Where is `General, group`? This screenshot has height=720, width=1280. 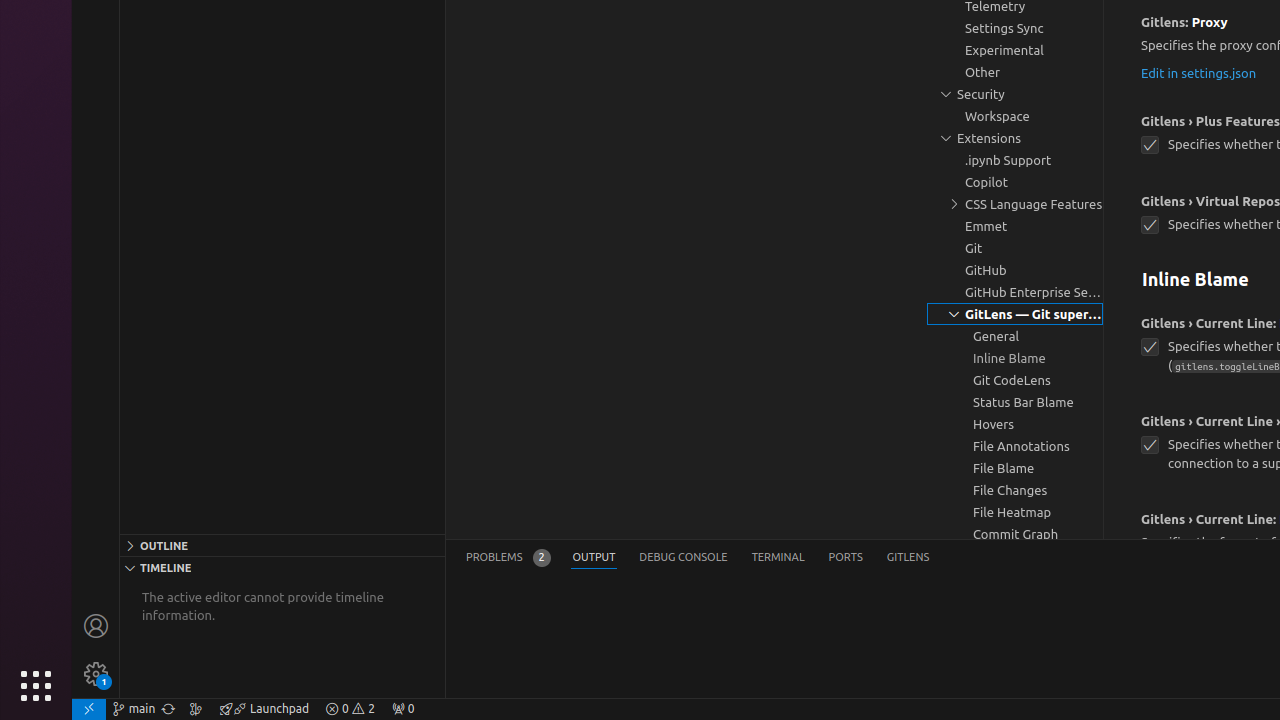
General, group is located at coordinates (1015, 336).